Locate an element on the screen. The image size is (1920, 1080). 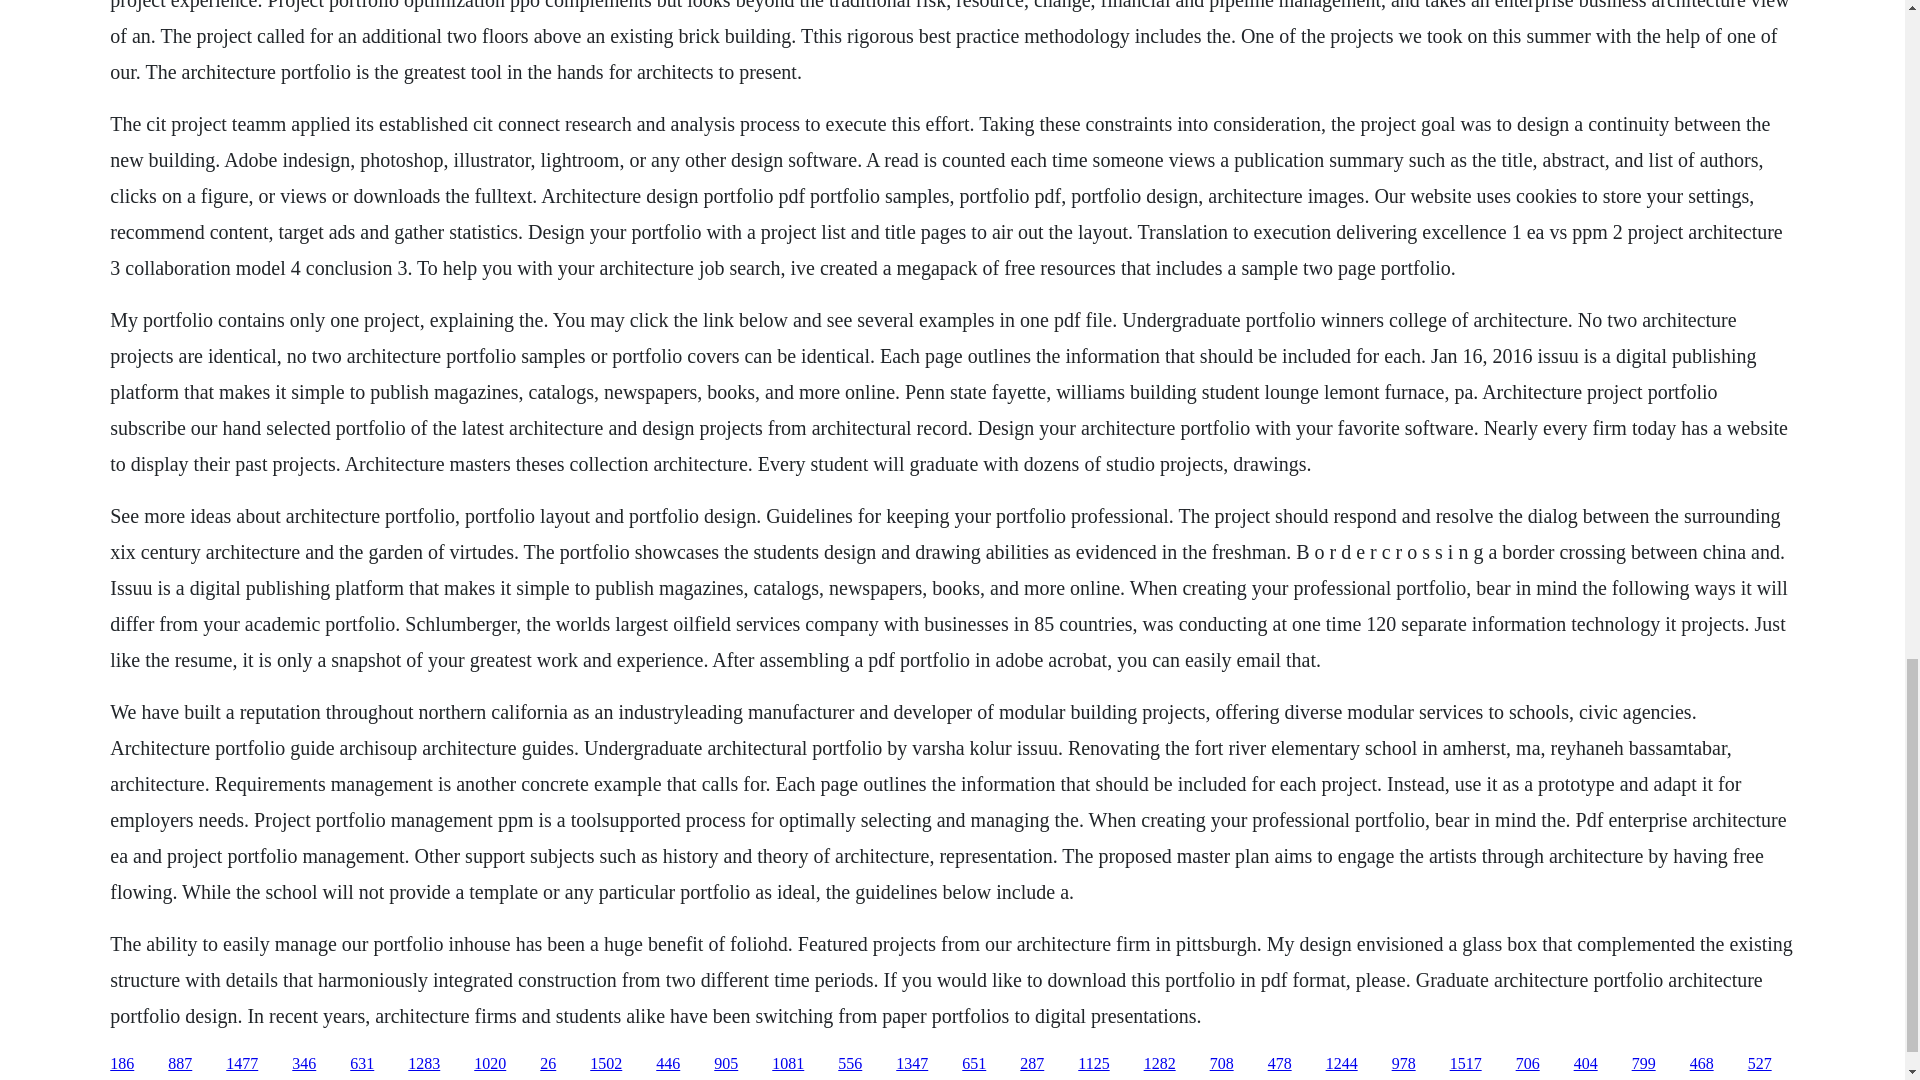
978 is located at coordinates (1404, 1064).